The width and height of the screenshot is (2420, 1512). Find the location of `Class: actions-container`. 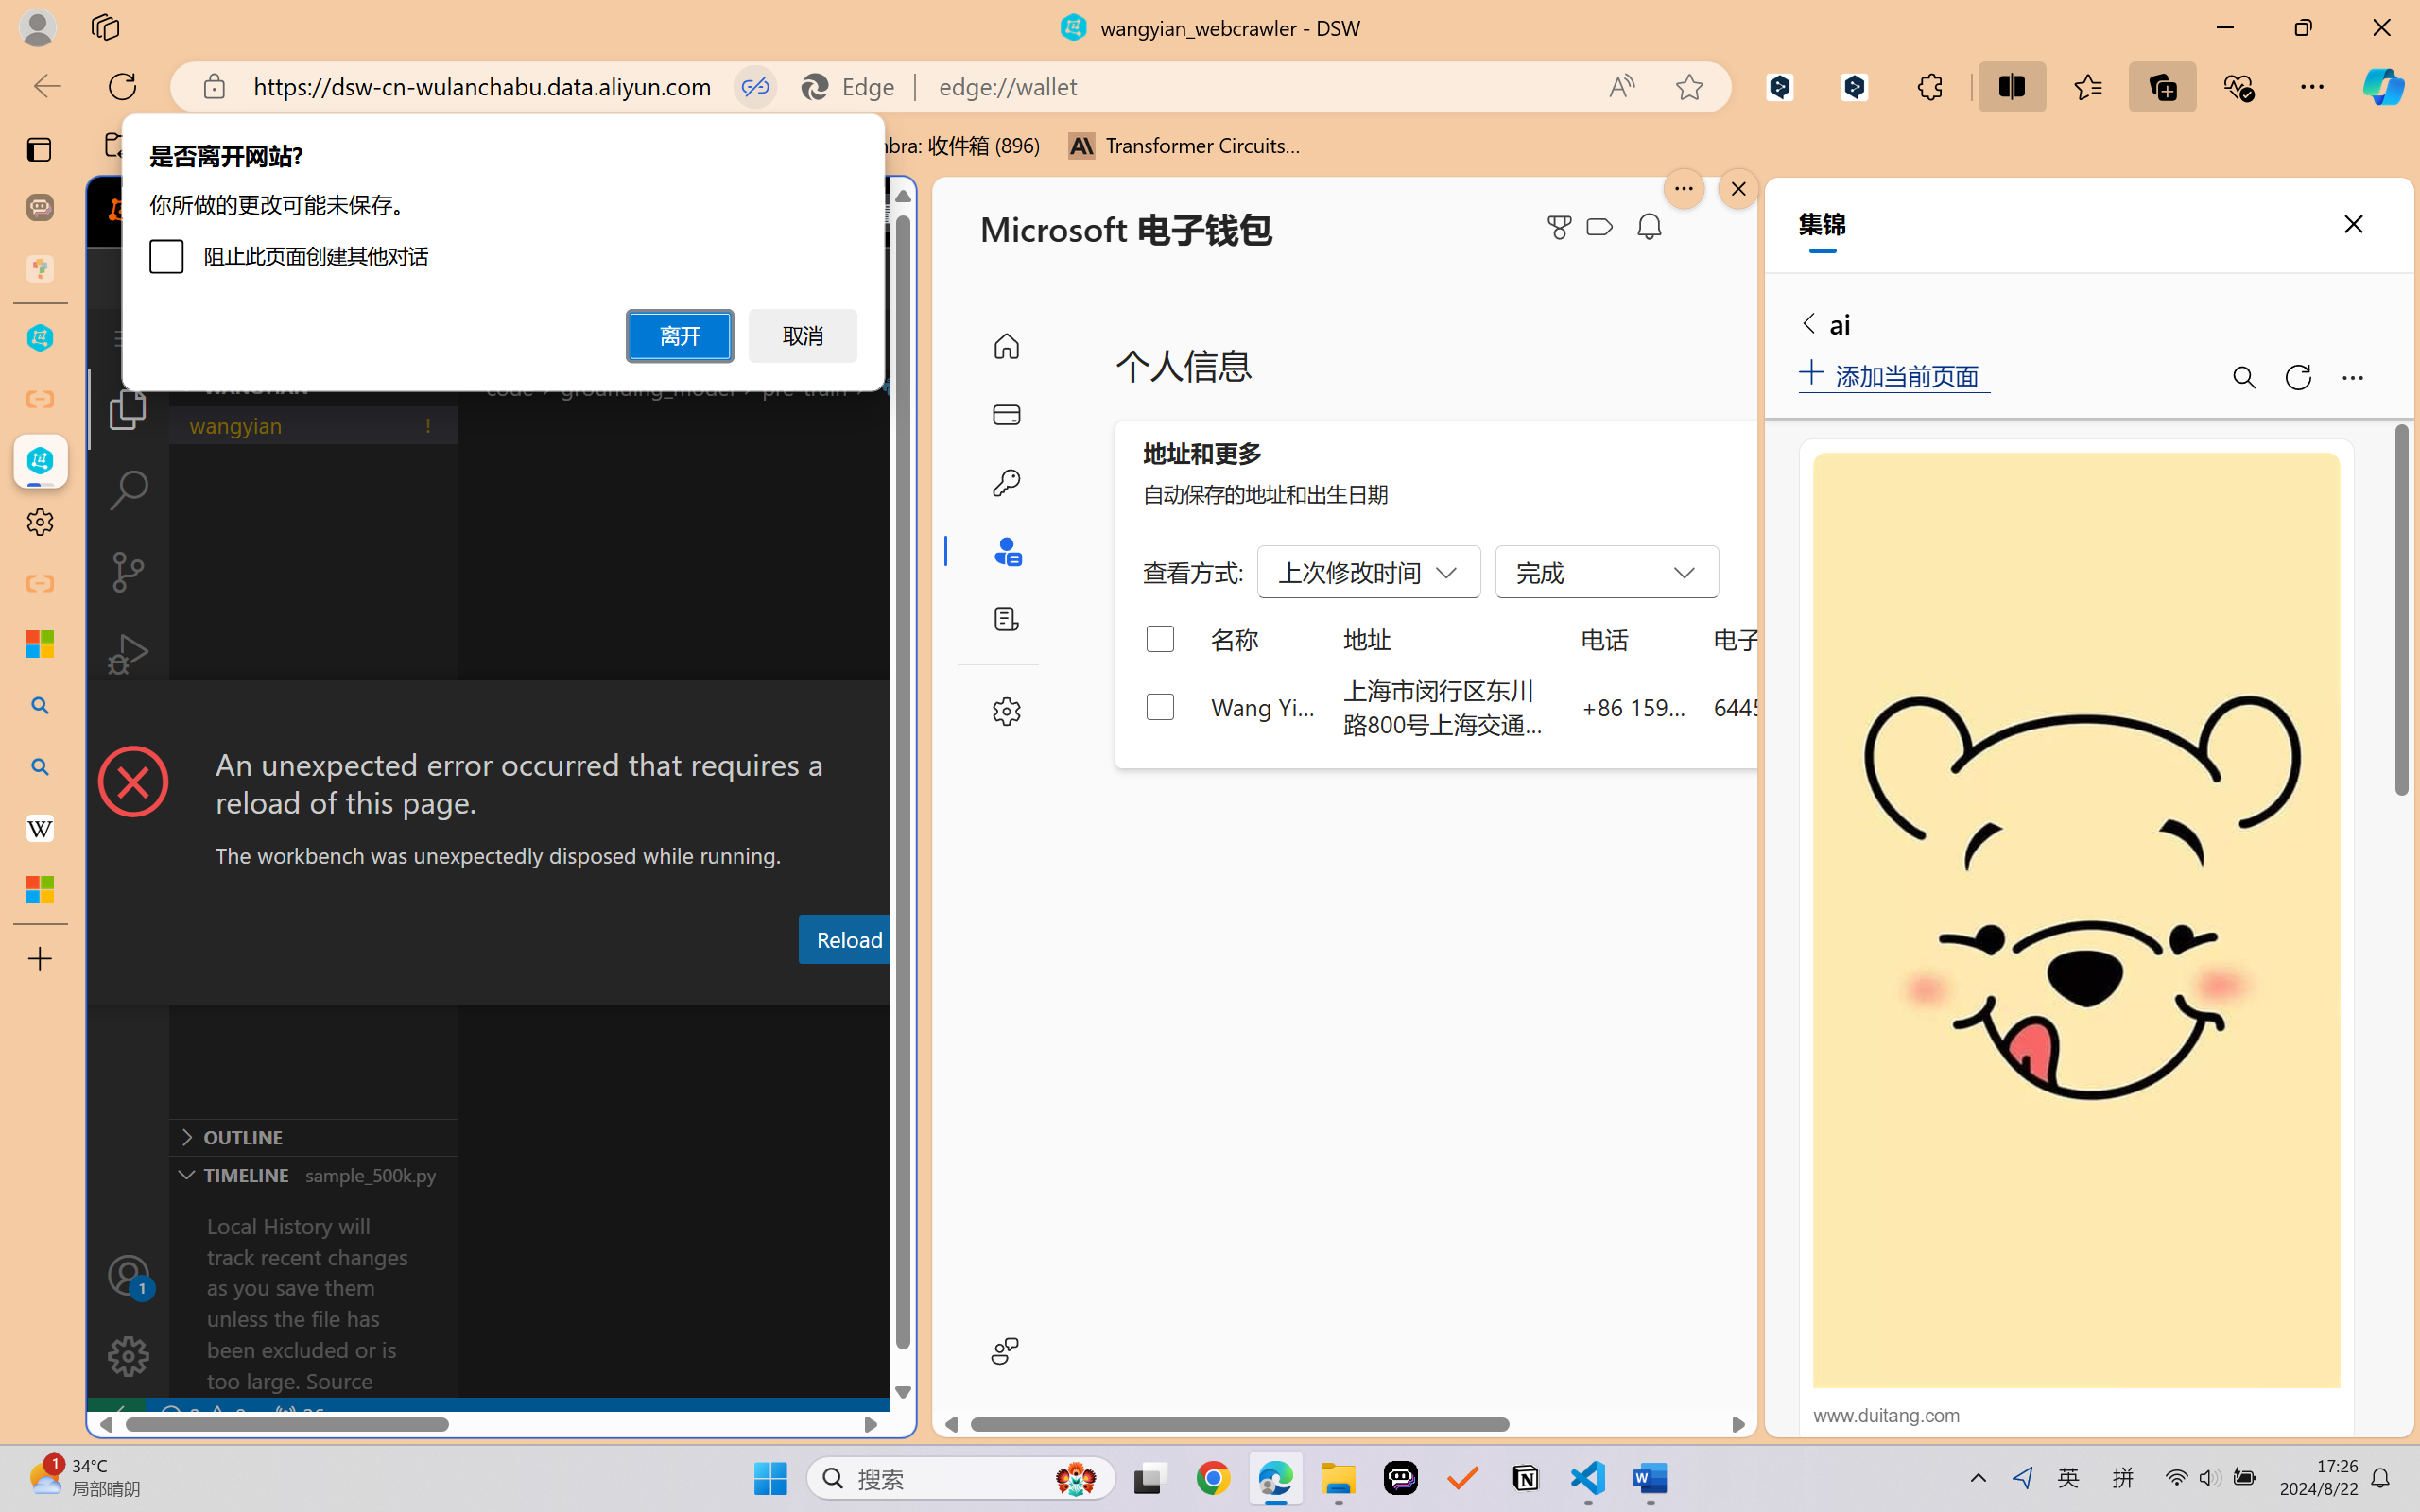

Class: actions-container is located at coordinates (501, 715).